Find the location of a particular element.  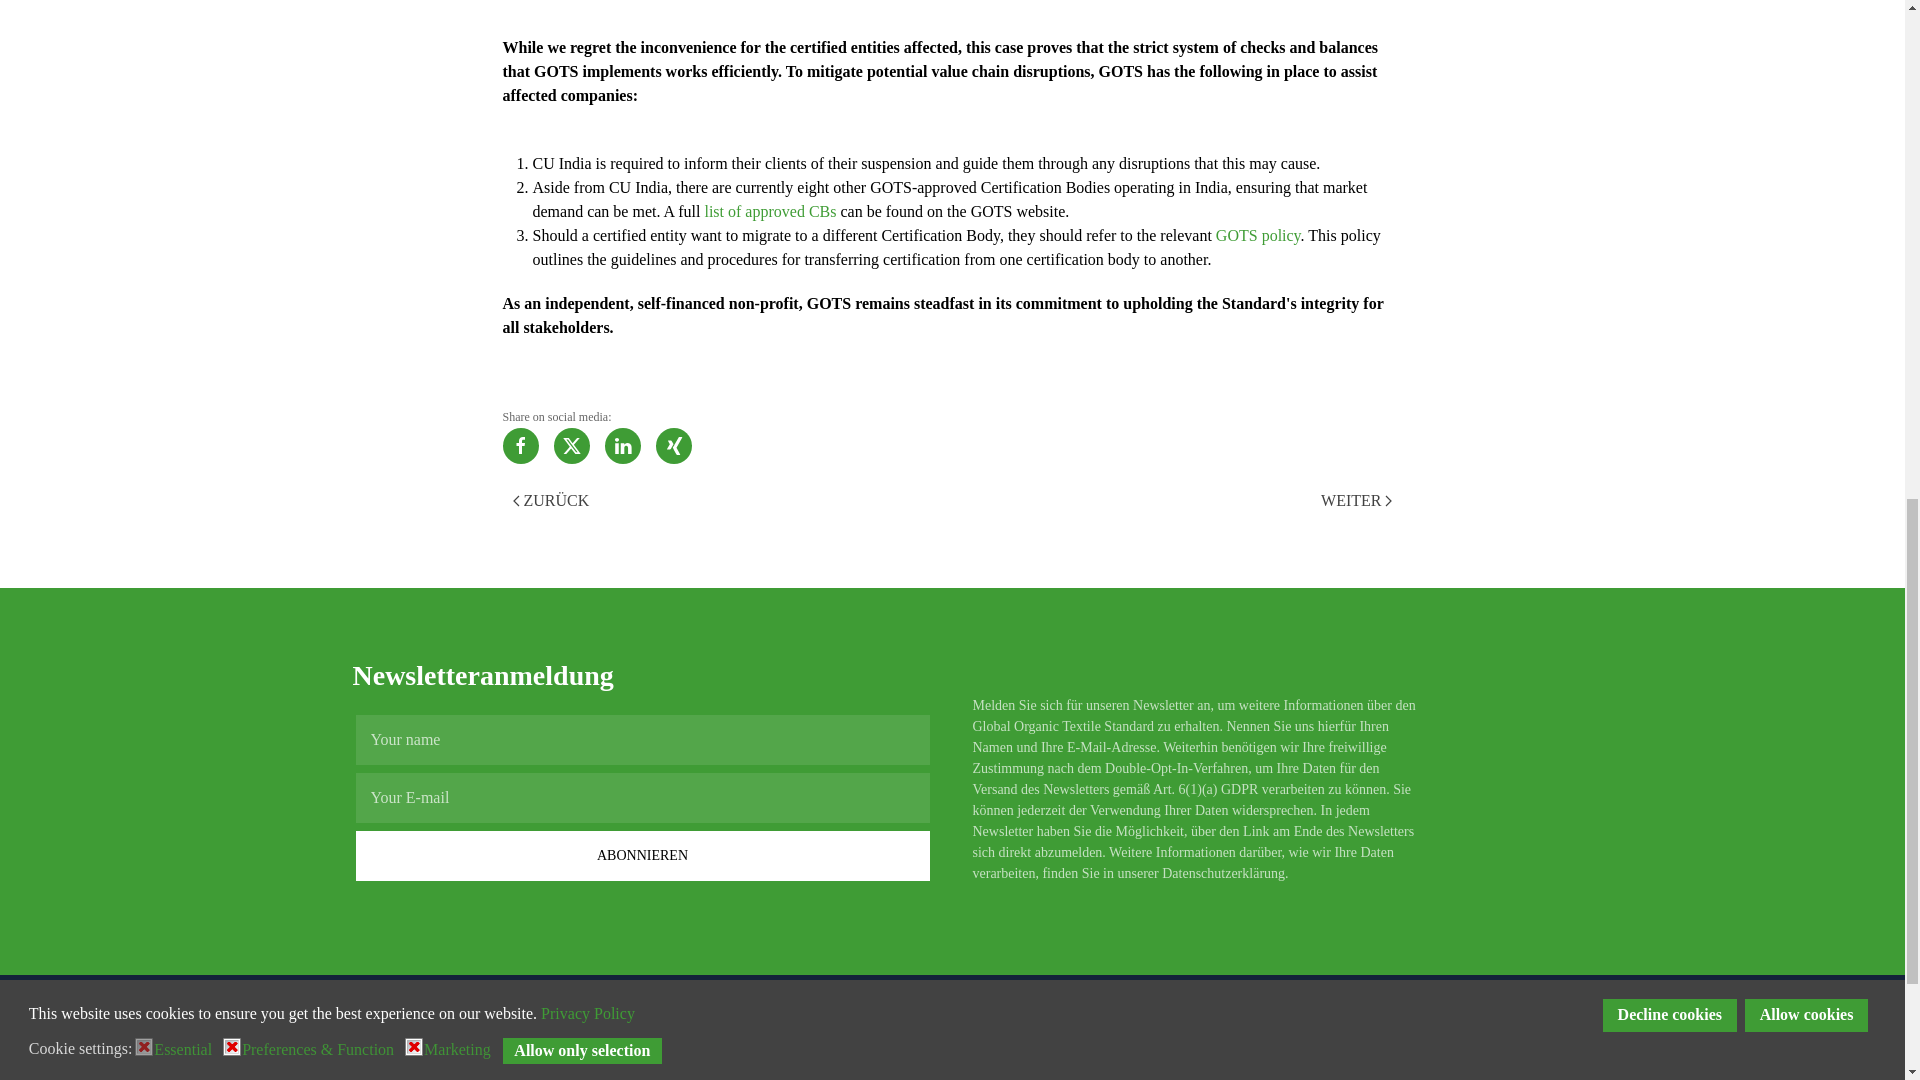

Twitter is located at coordinates (421, 1076).